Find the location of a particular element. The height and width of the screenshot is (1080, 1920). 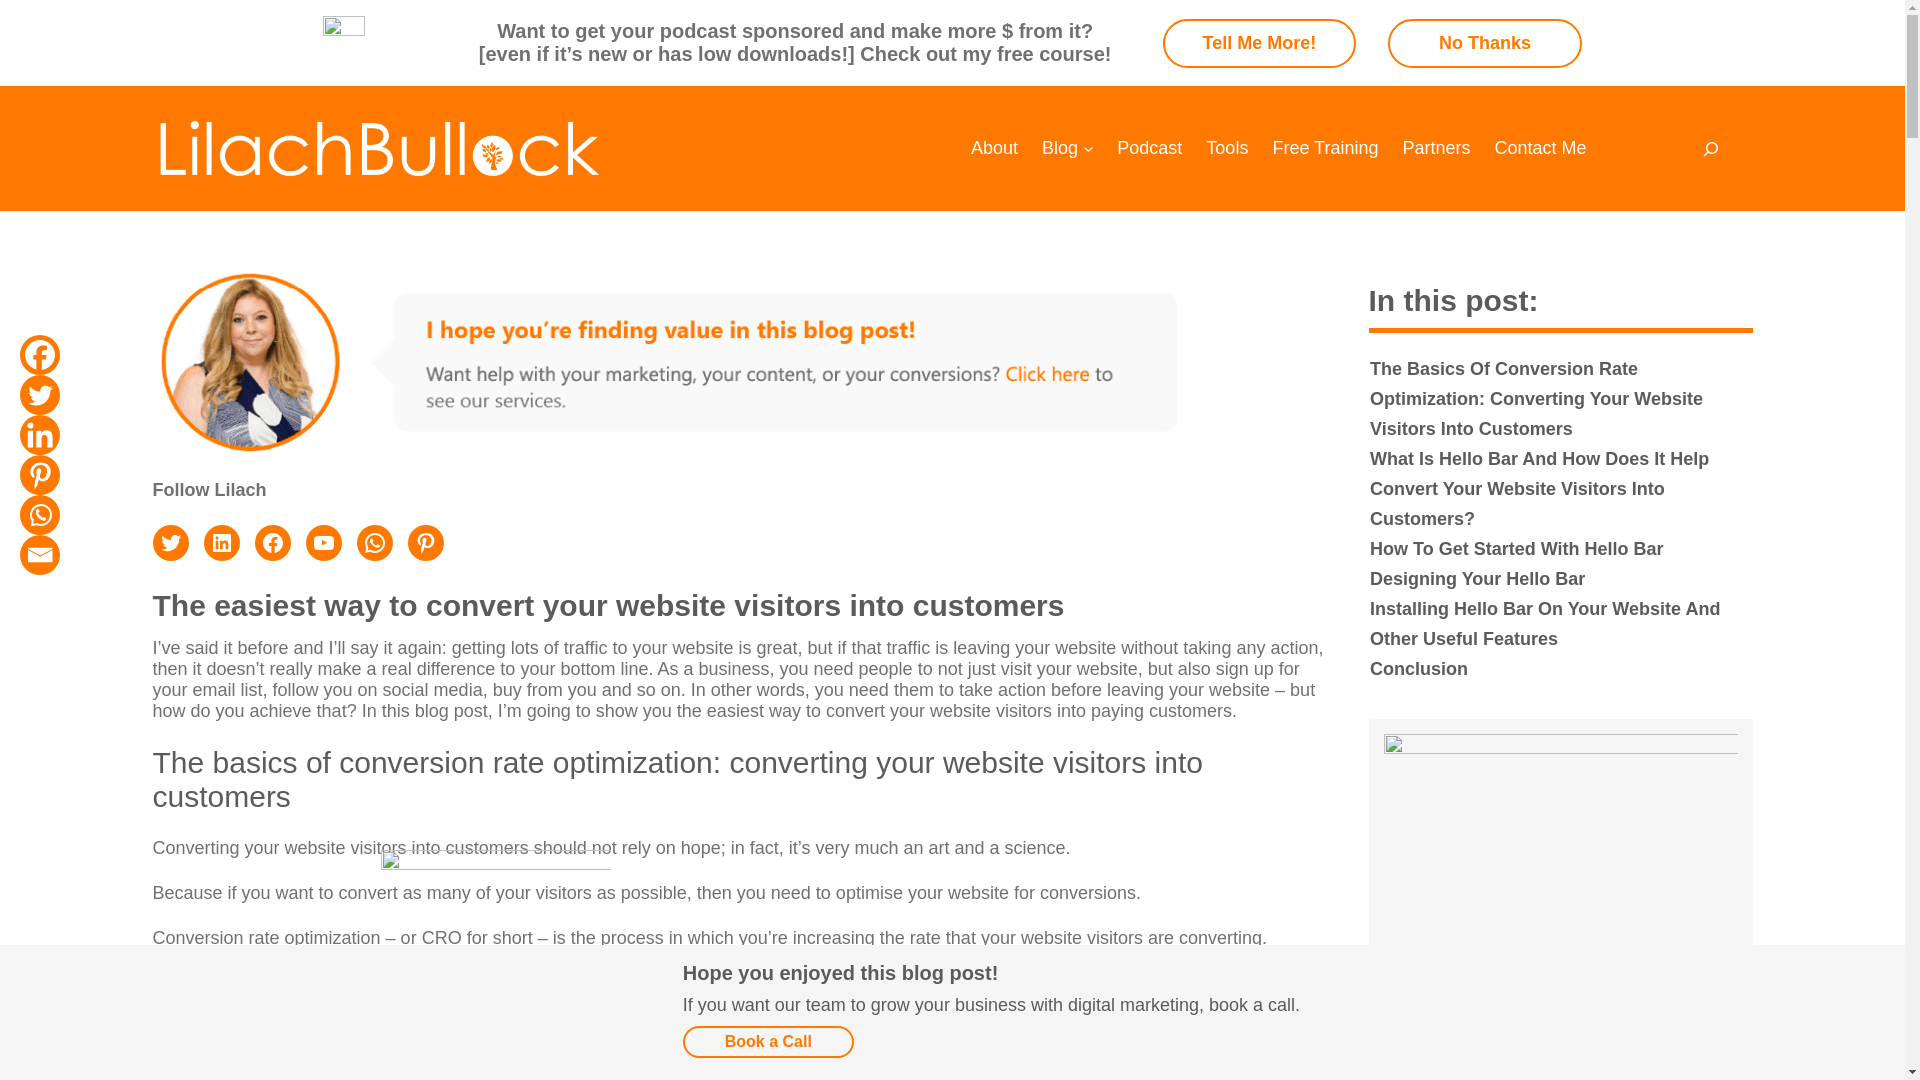

Tell Me More! is located at coordinates (1260, 42).